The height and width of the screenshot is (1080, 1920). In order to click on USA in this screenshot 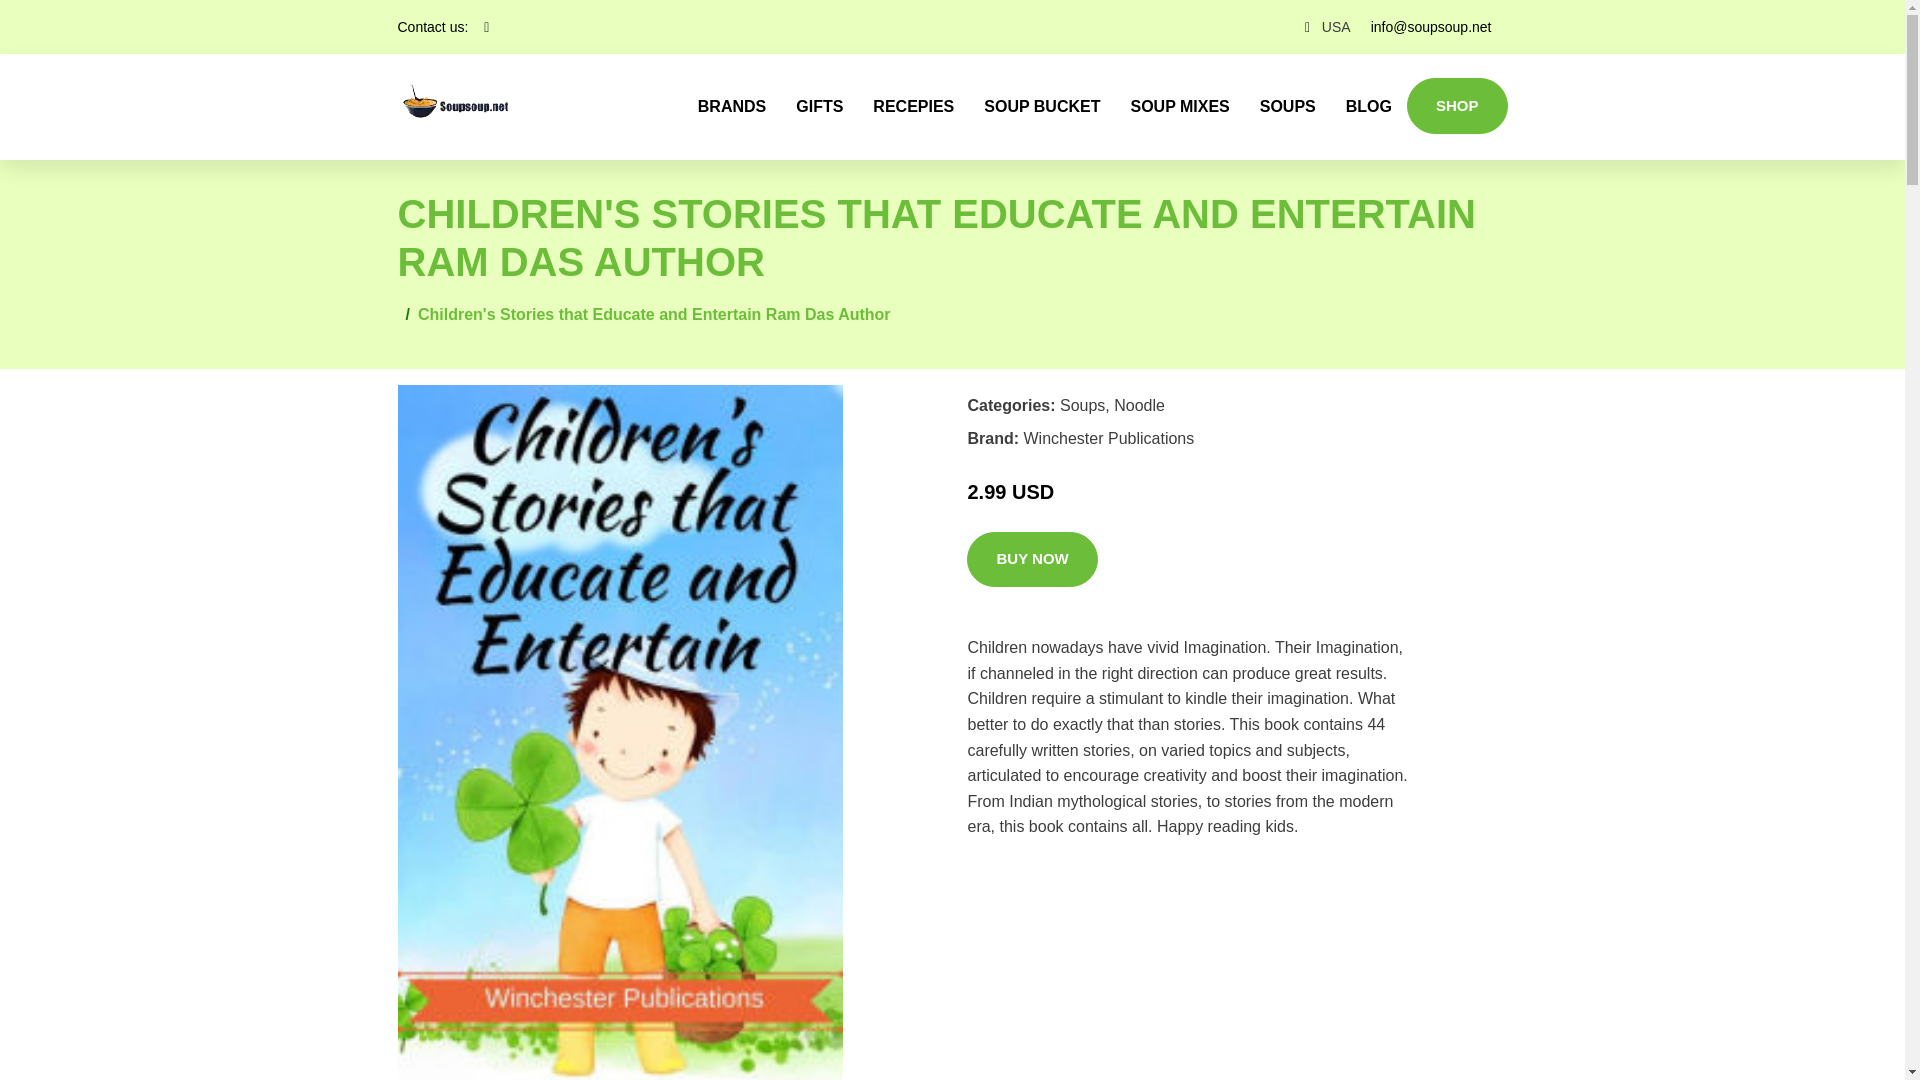, I will do `click(1336, 26)`.